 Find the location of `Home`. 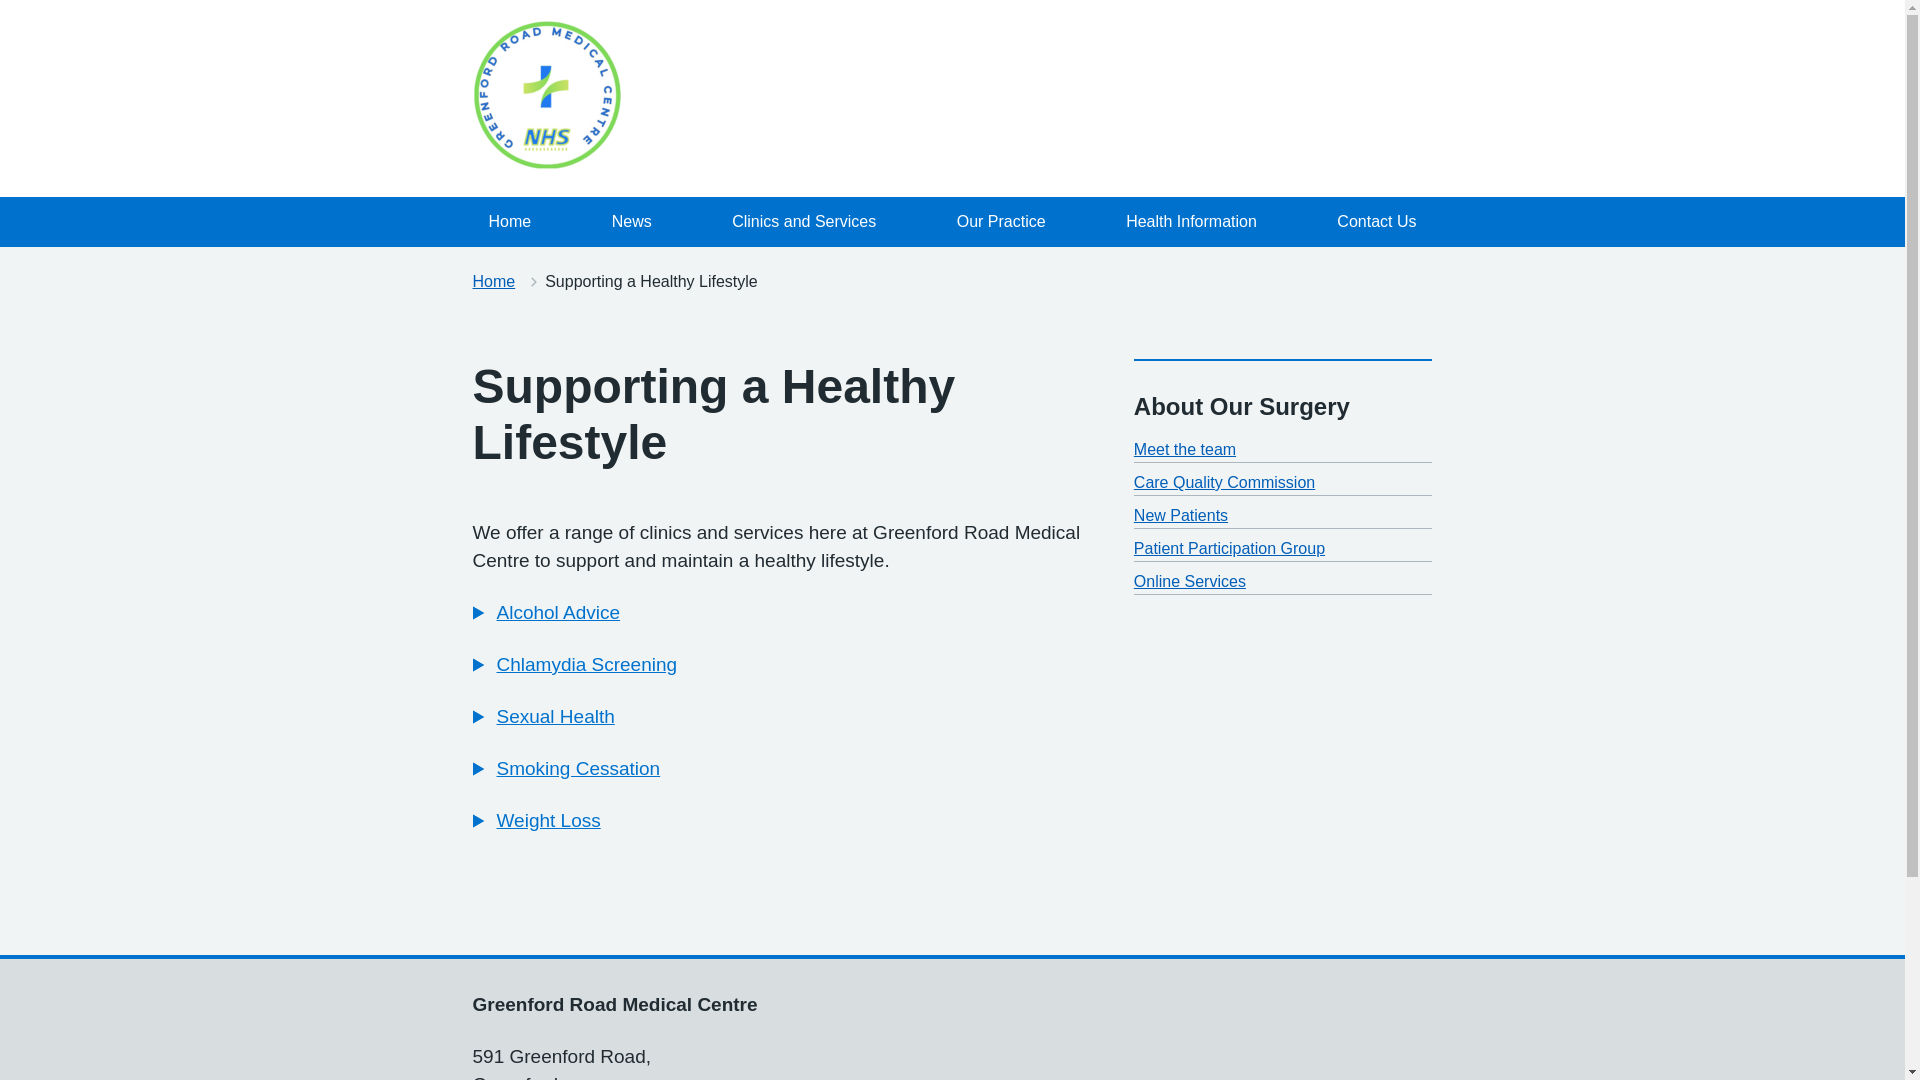

Home is located at coordinates (493, 282).